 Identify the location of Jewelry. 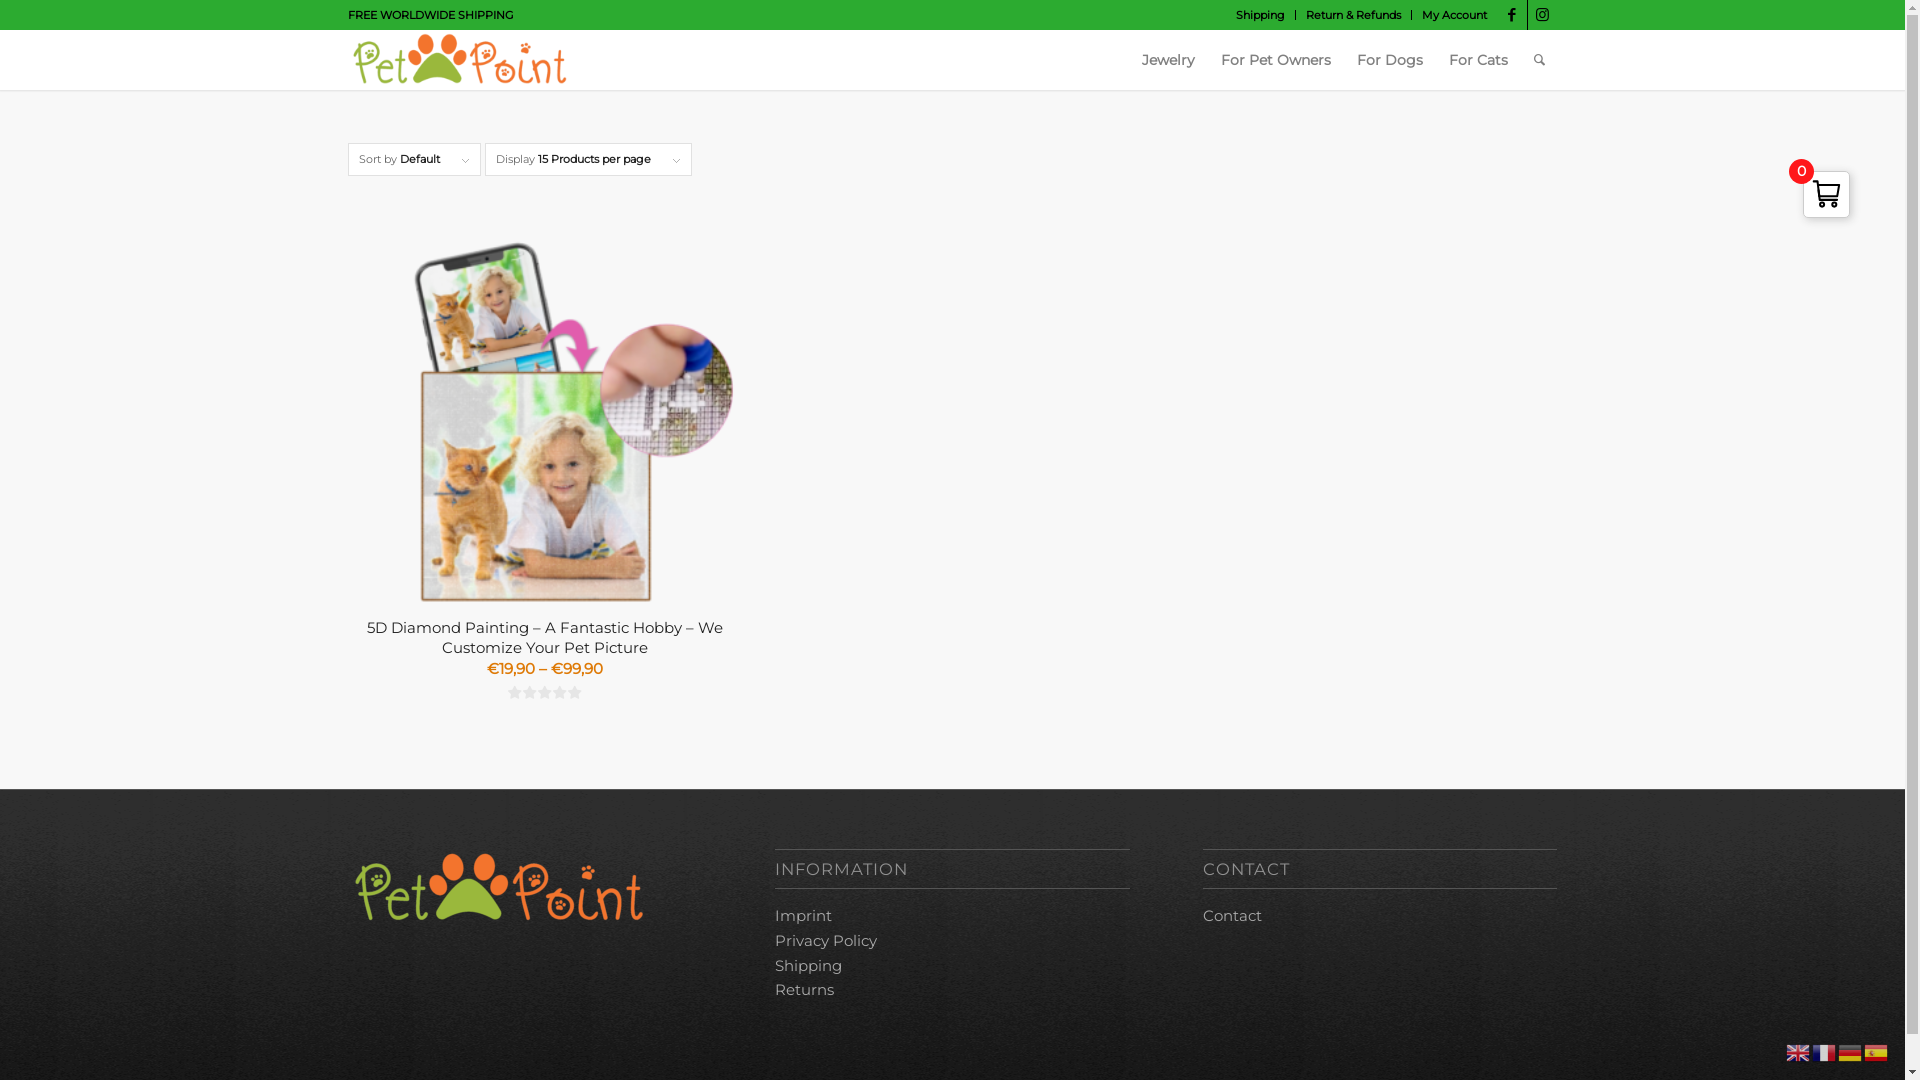
(1168, 60).